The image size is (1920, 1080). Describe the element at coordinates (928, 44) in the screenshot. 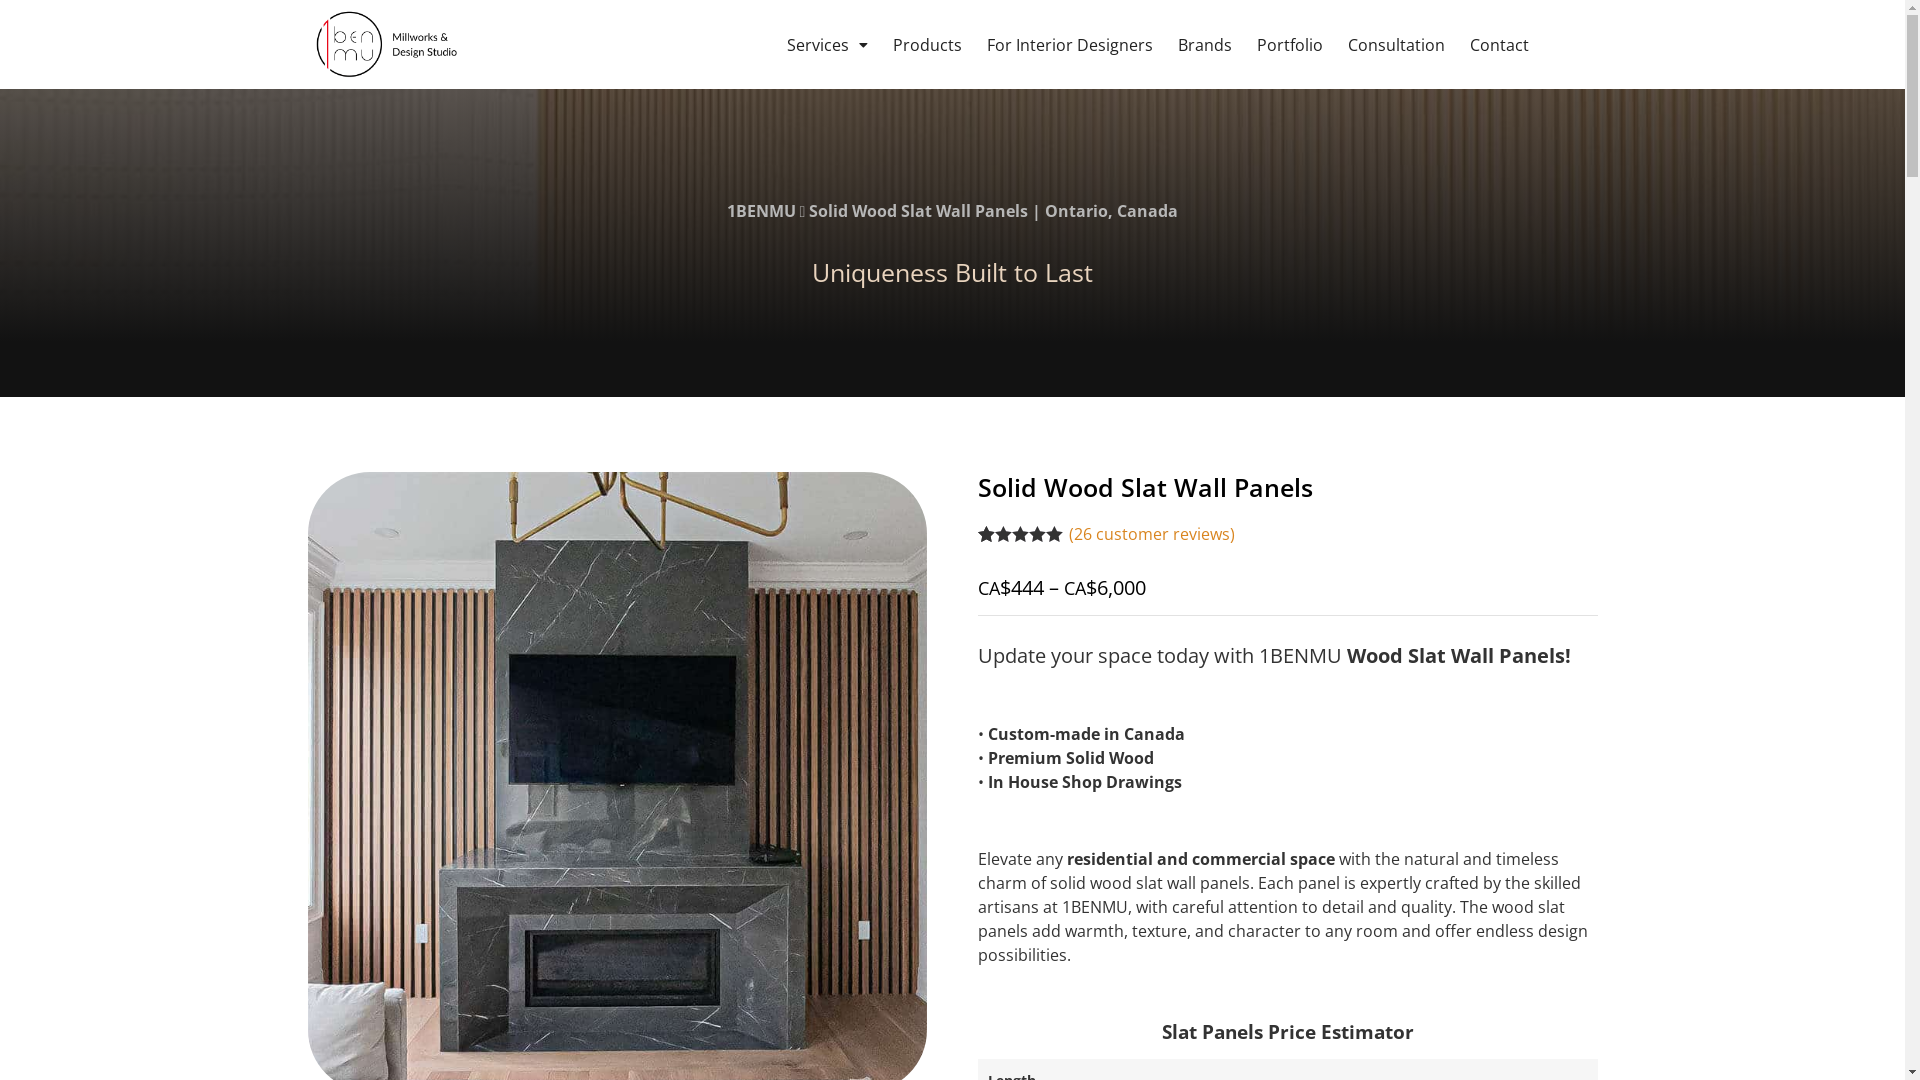

I see `Products` at that location.